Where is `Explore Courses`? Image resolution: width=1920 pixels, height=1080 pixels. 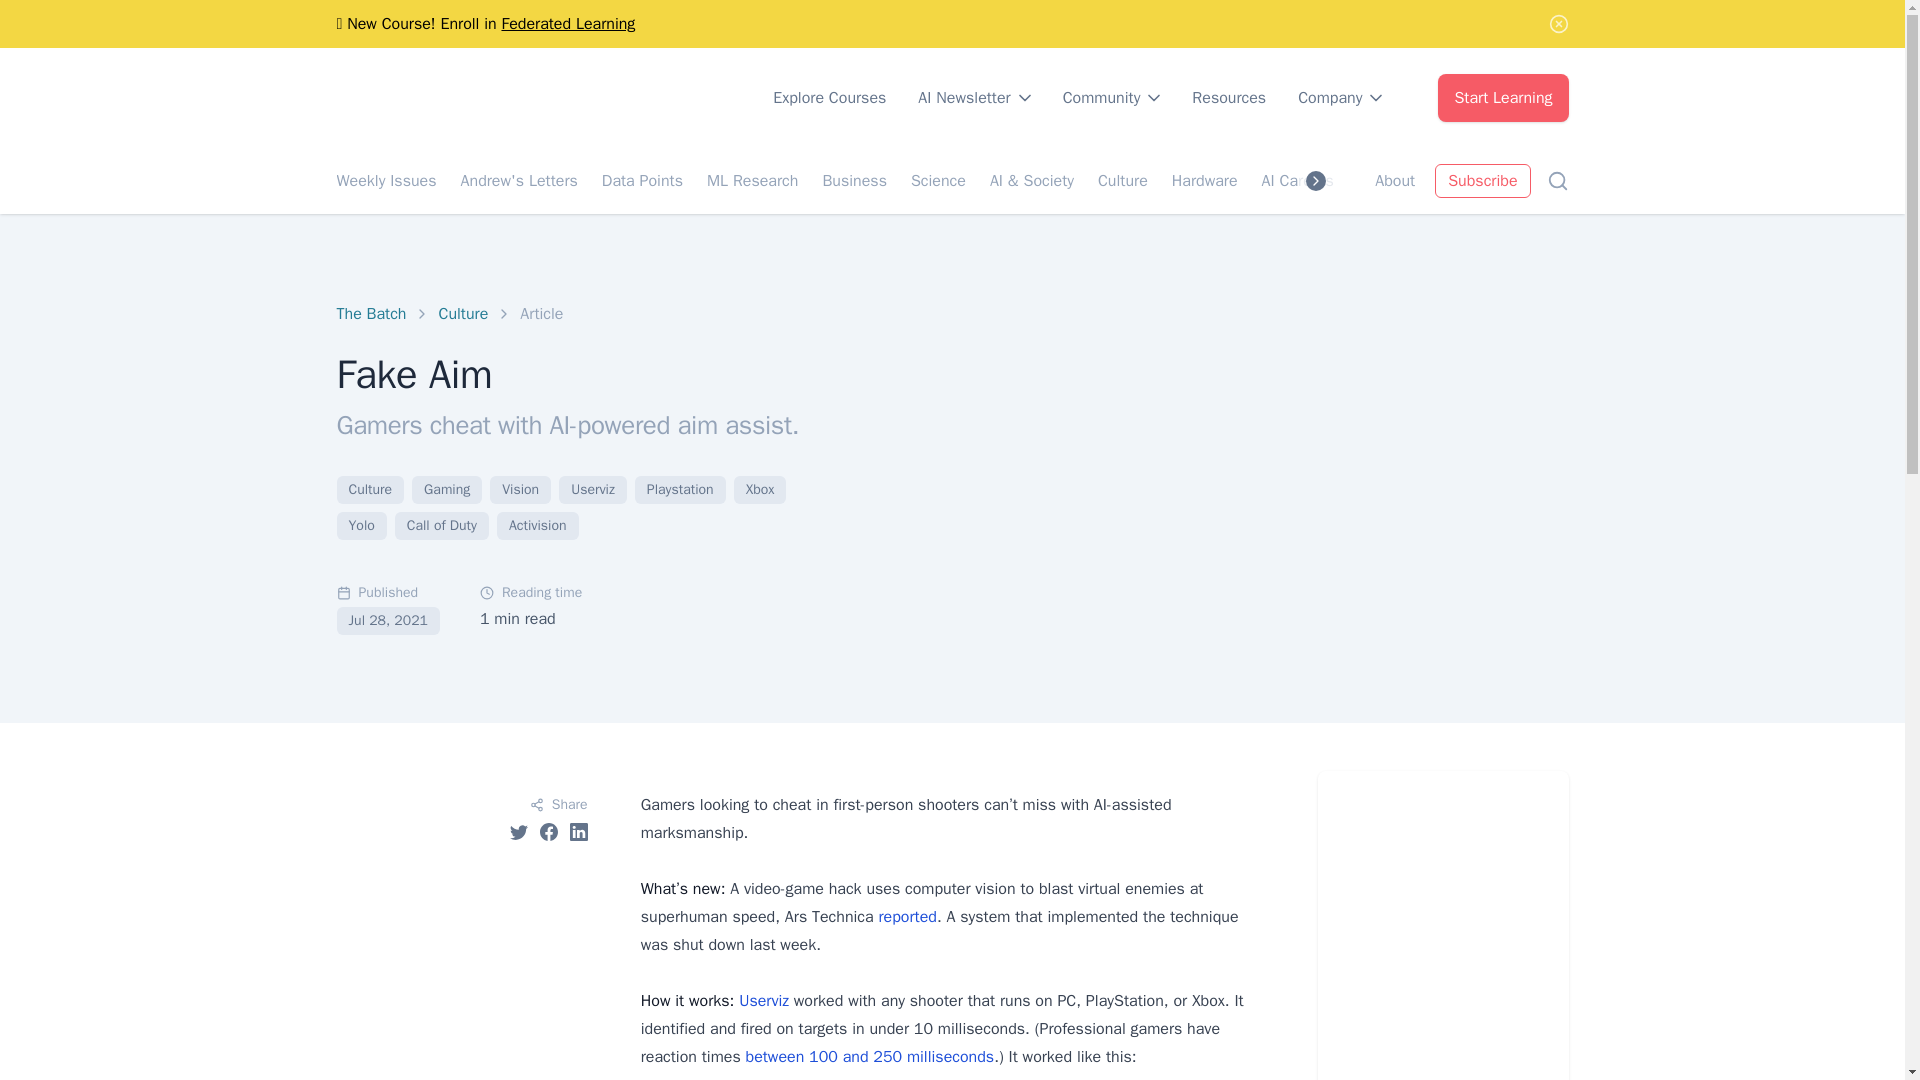 Explore Courses is located at coordinates (829, 98).